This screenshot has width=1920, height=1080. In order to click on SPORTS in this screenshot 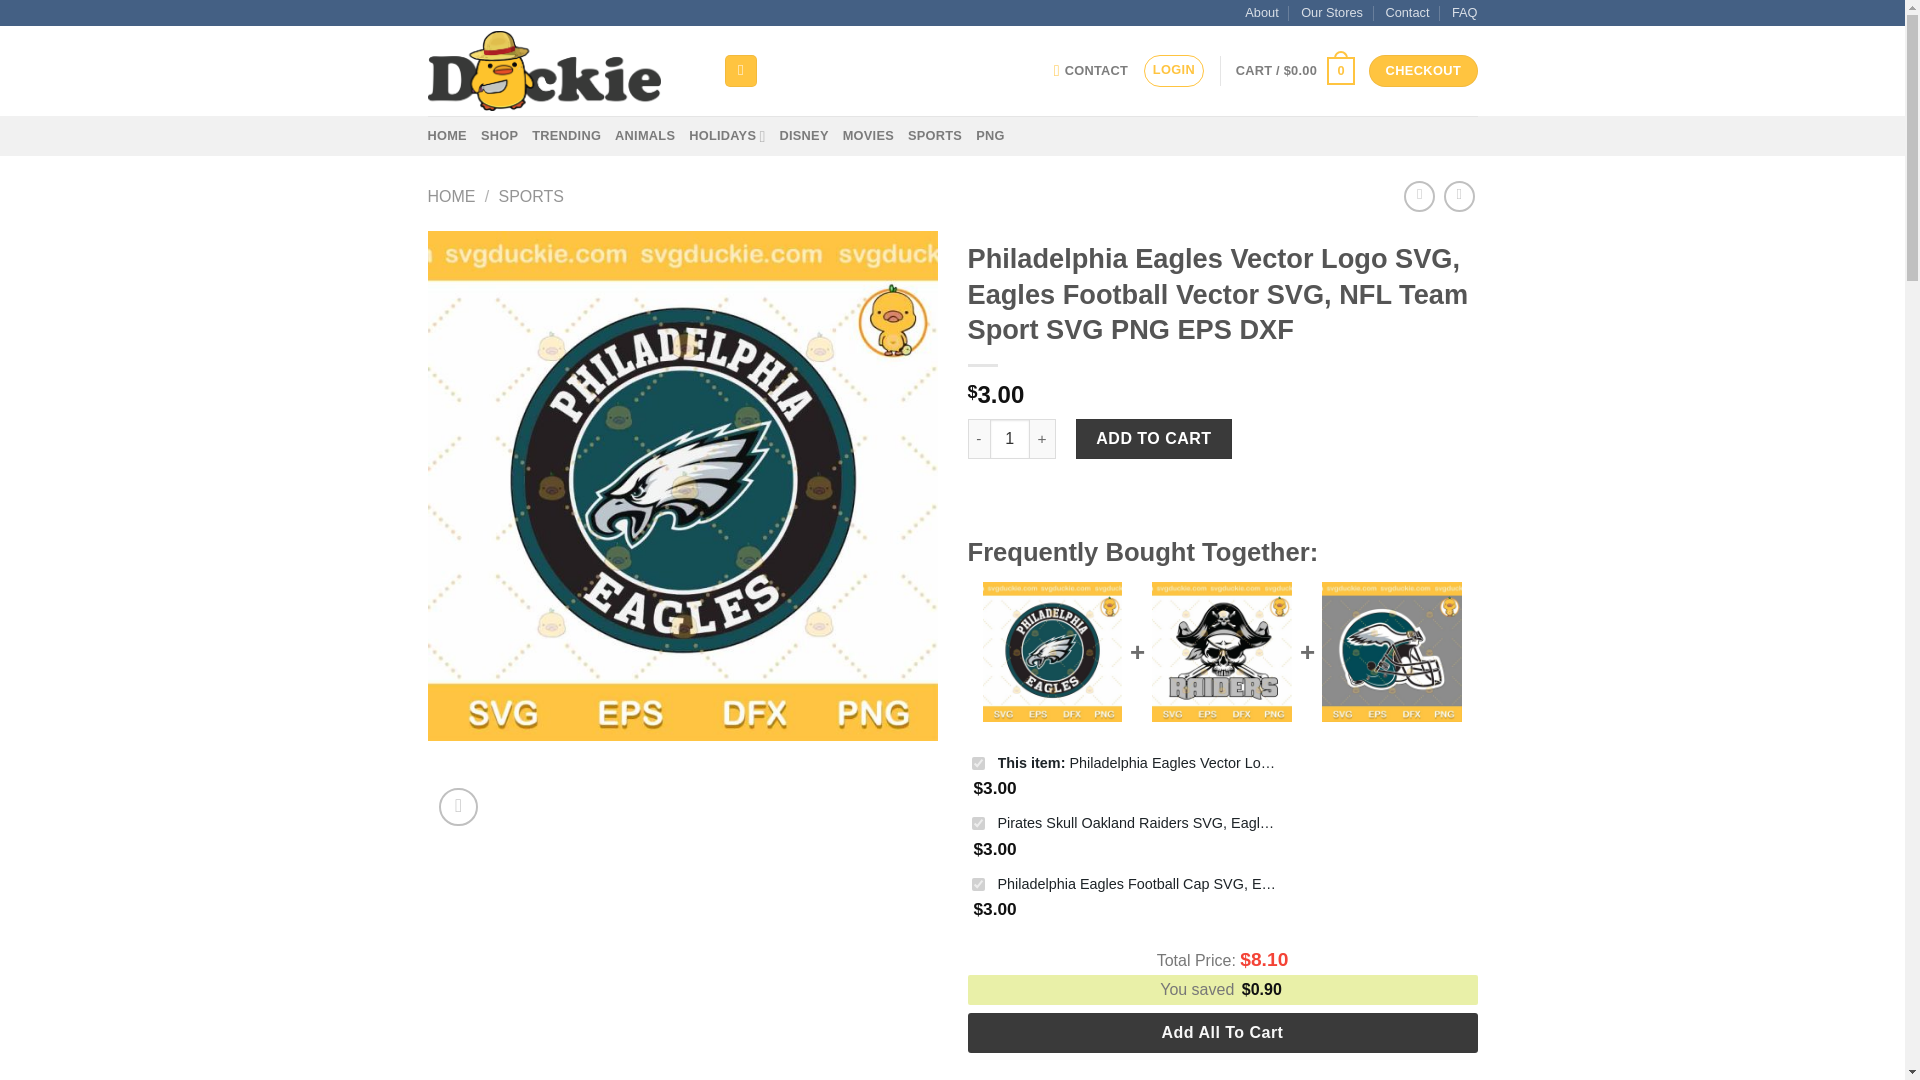, I will do `click(934, 135)`.